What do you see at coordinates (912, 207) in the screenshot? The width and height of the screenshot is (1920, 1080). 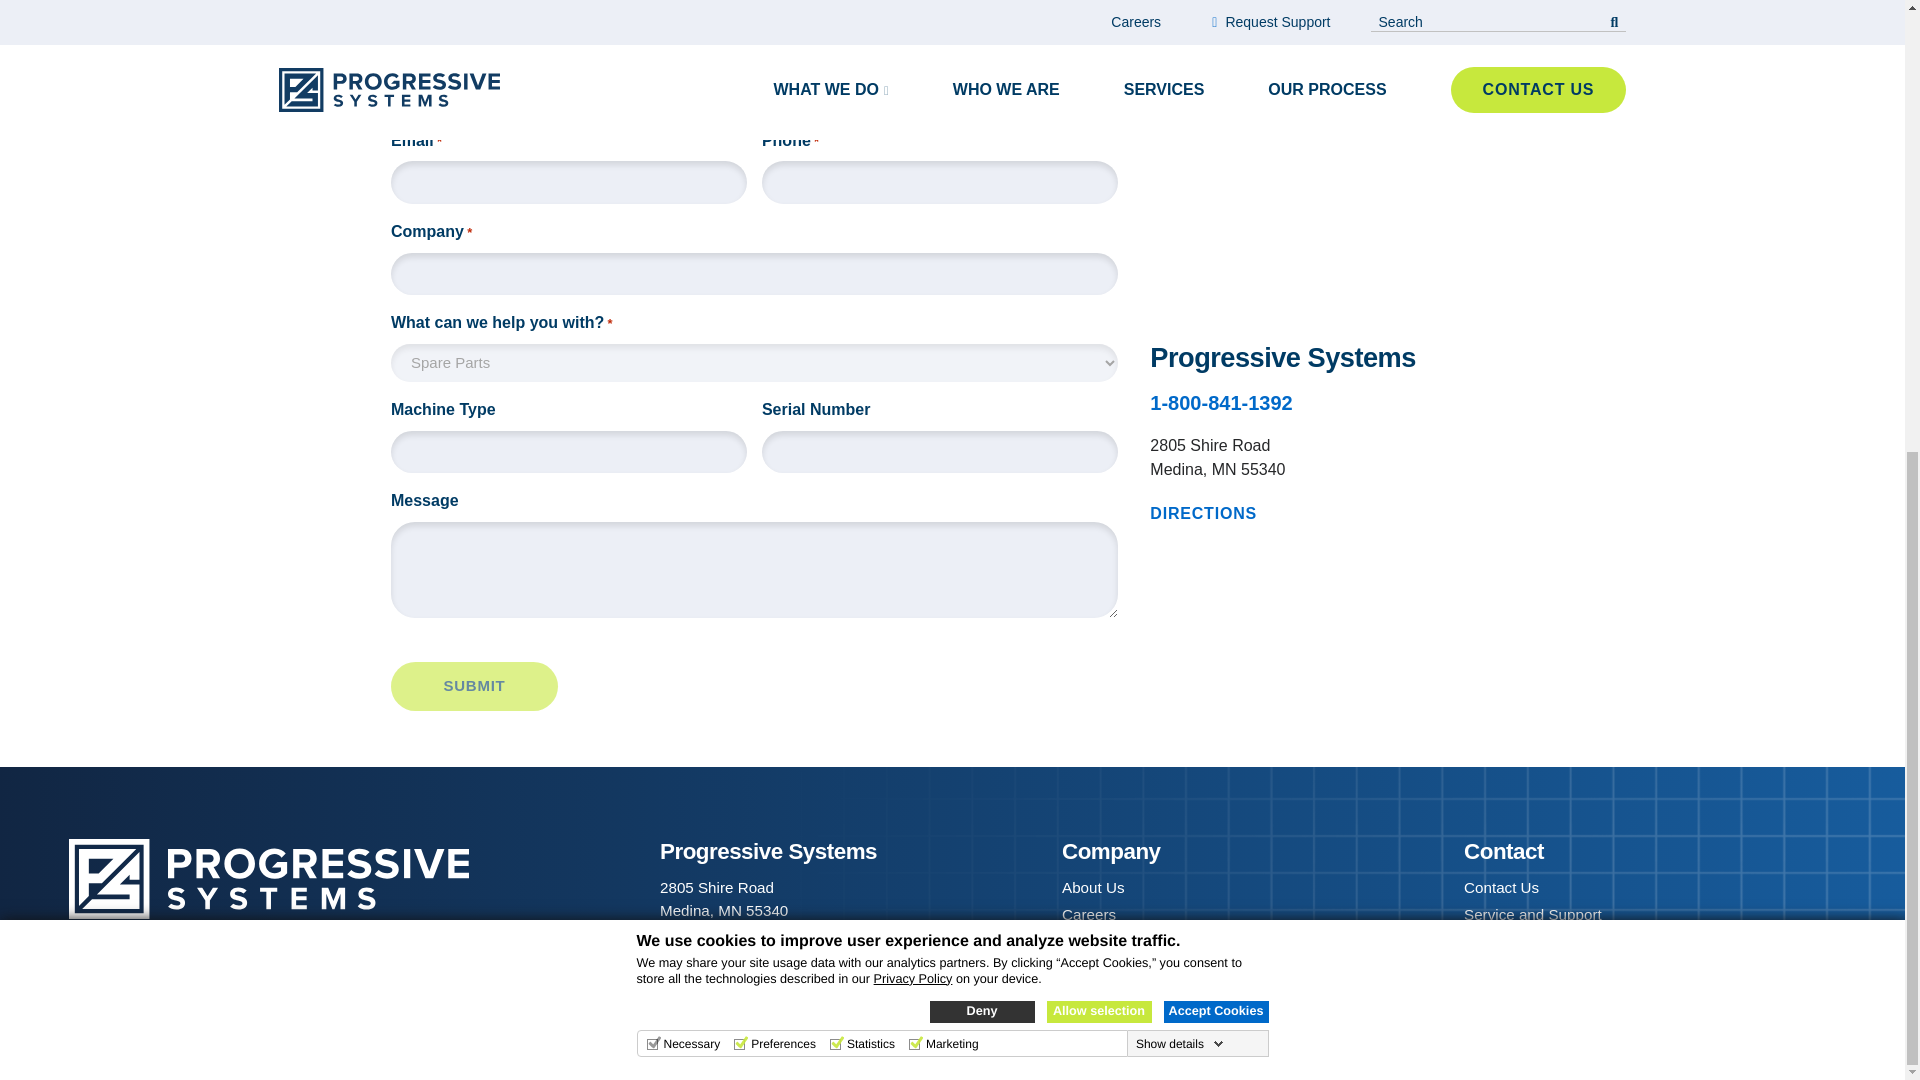 I see `Privacy Policy` at bounding box center [912, 207].